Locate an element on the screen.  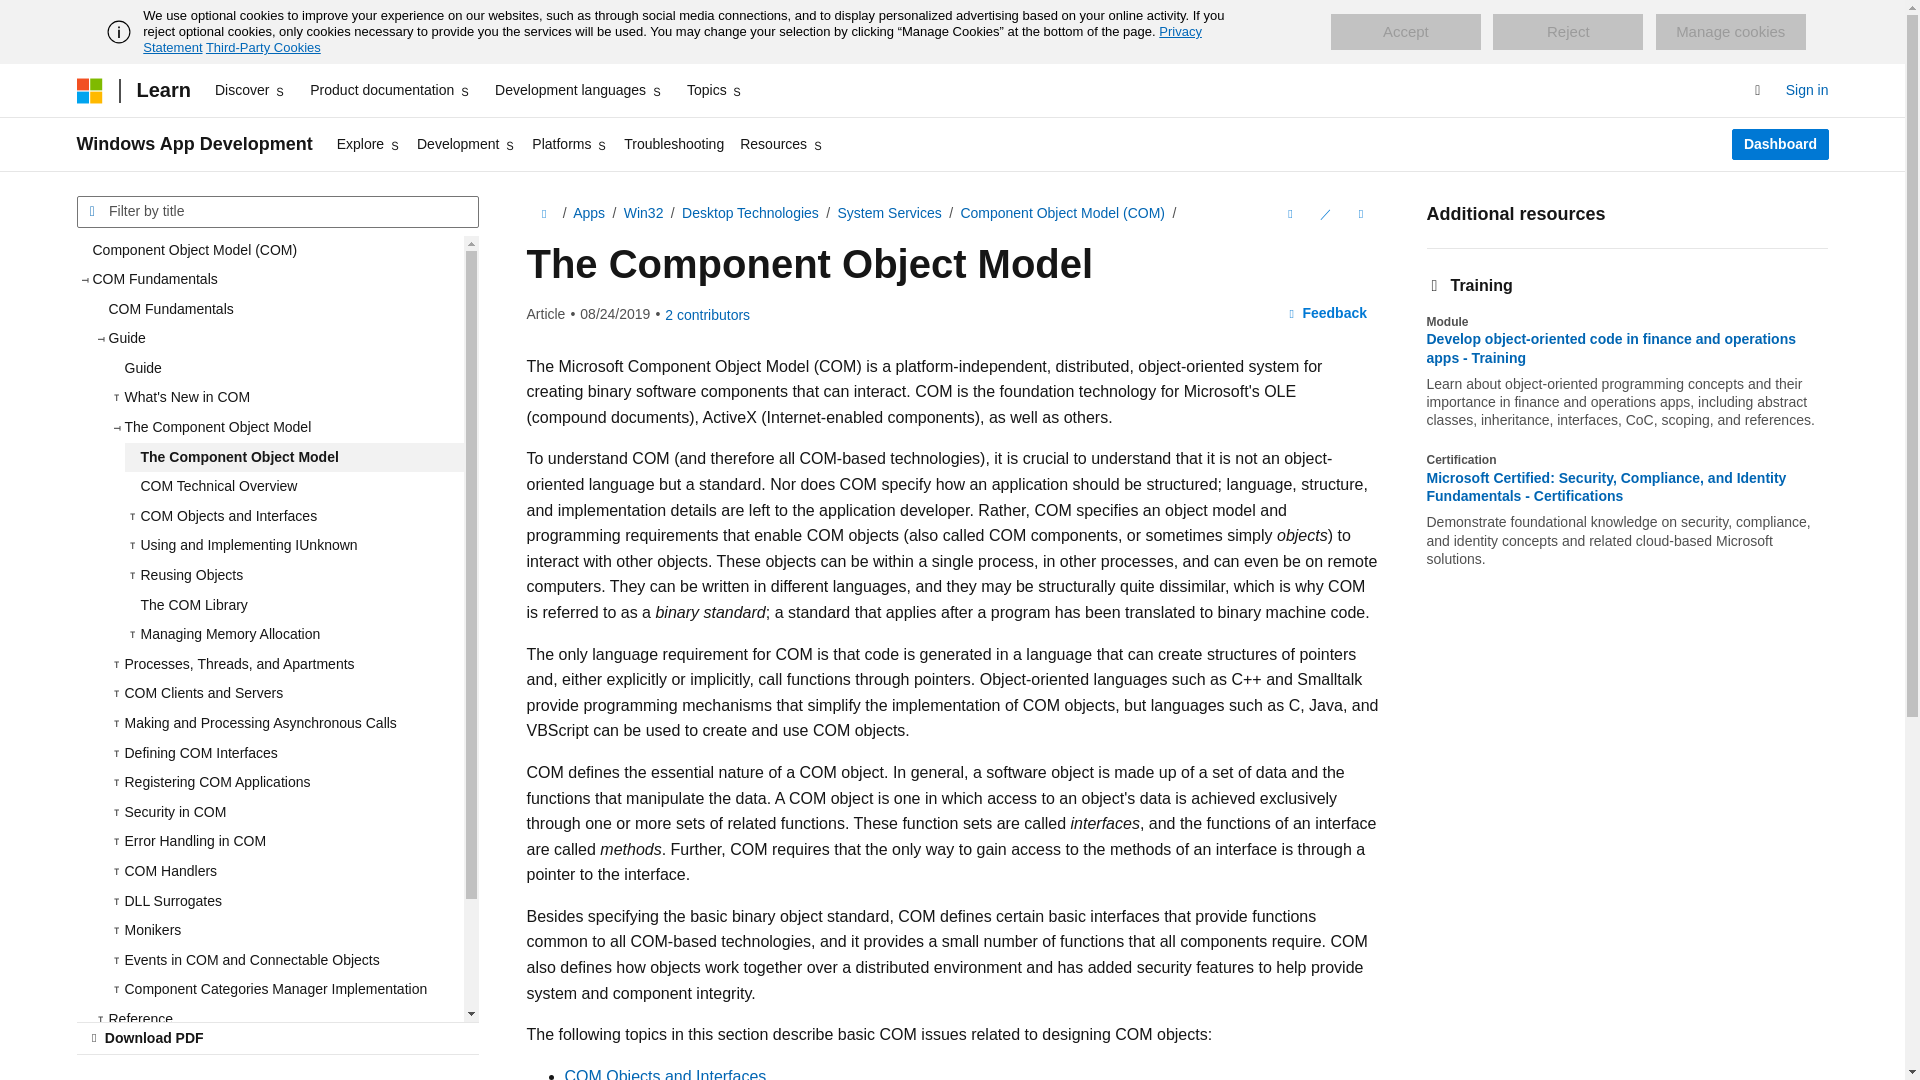
Platforms is located at coordinates (570, 144).